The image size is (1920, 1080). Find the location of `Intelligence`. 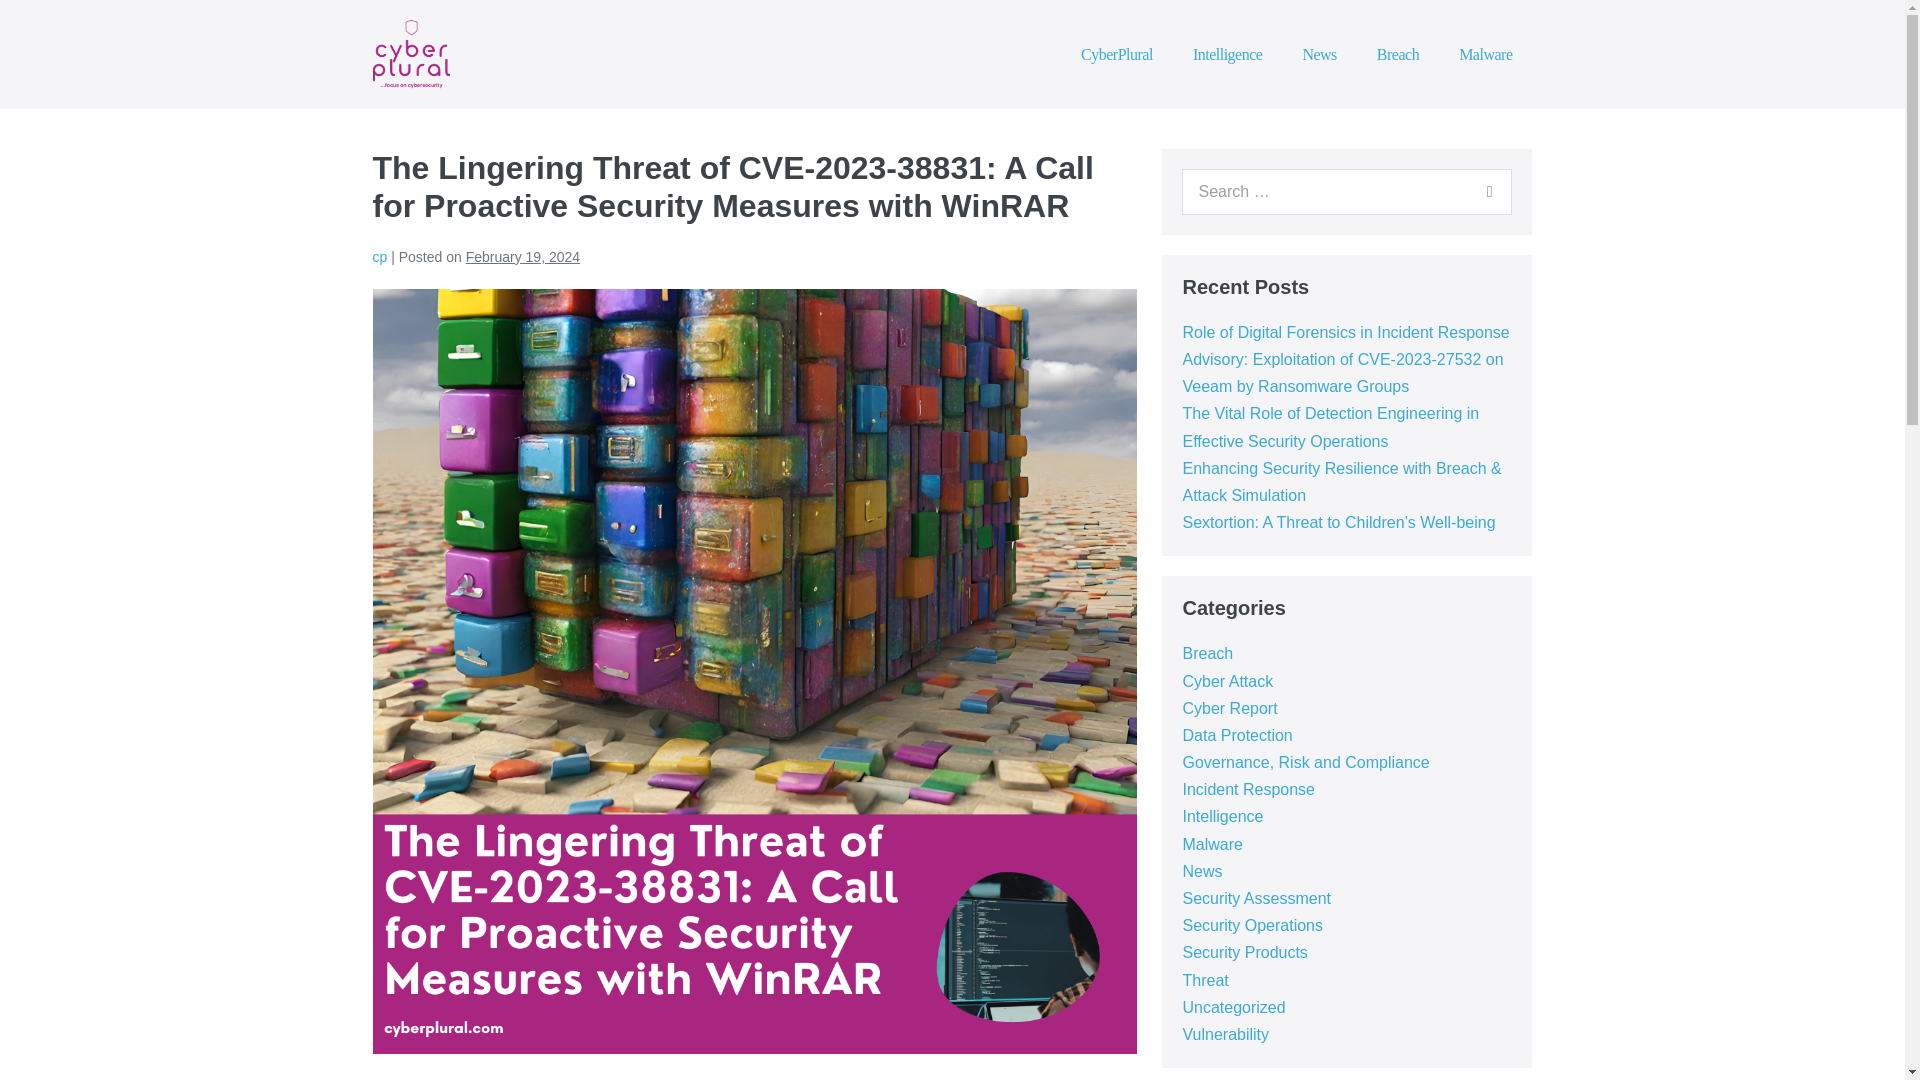

Intelligence is located at coordinates (1228, 54).